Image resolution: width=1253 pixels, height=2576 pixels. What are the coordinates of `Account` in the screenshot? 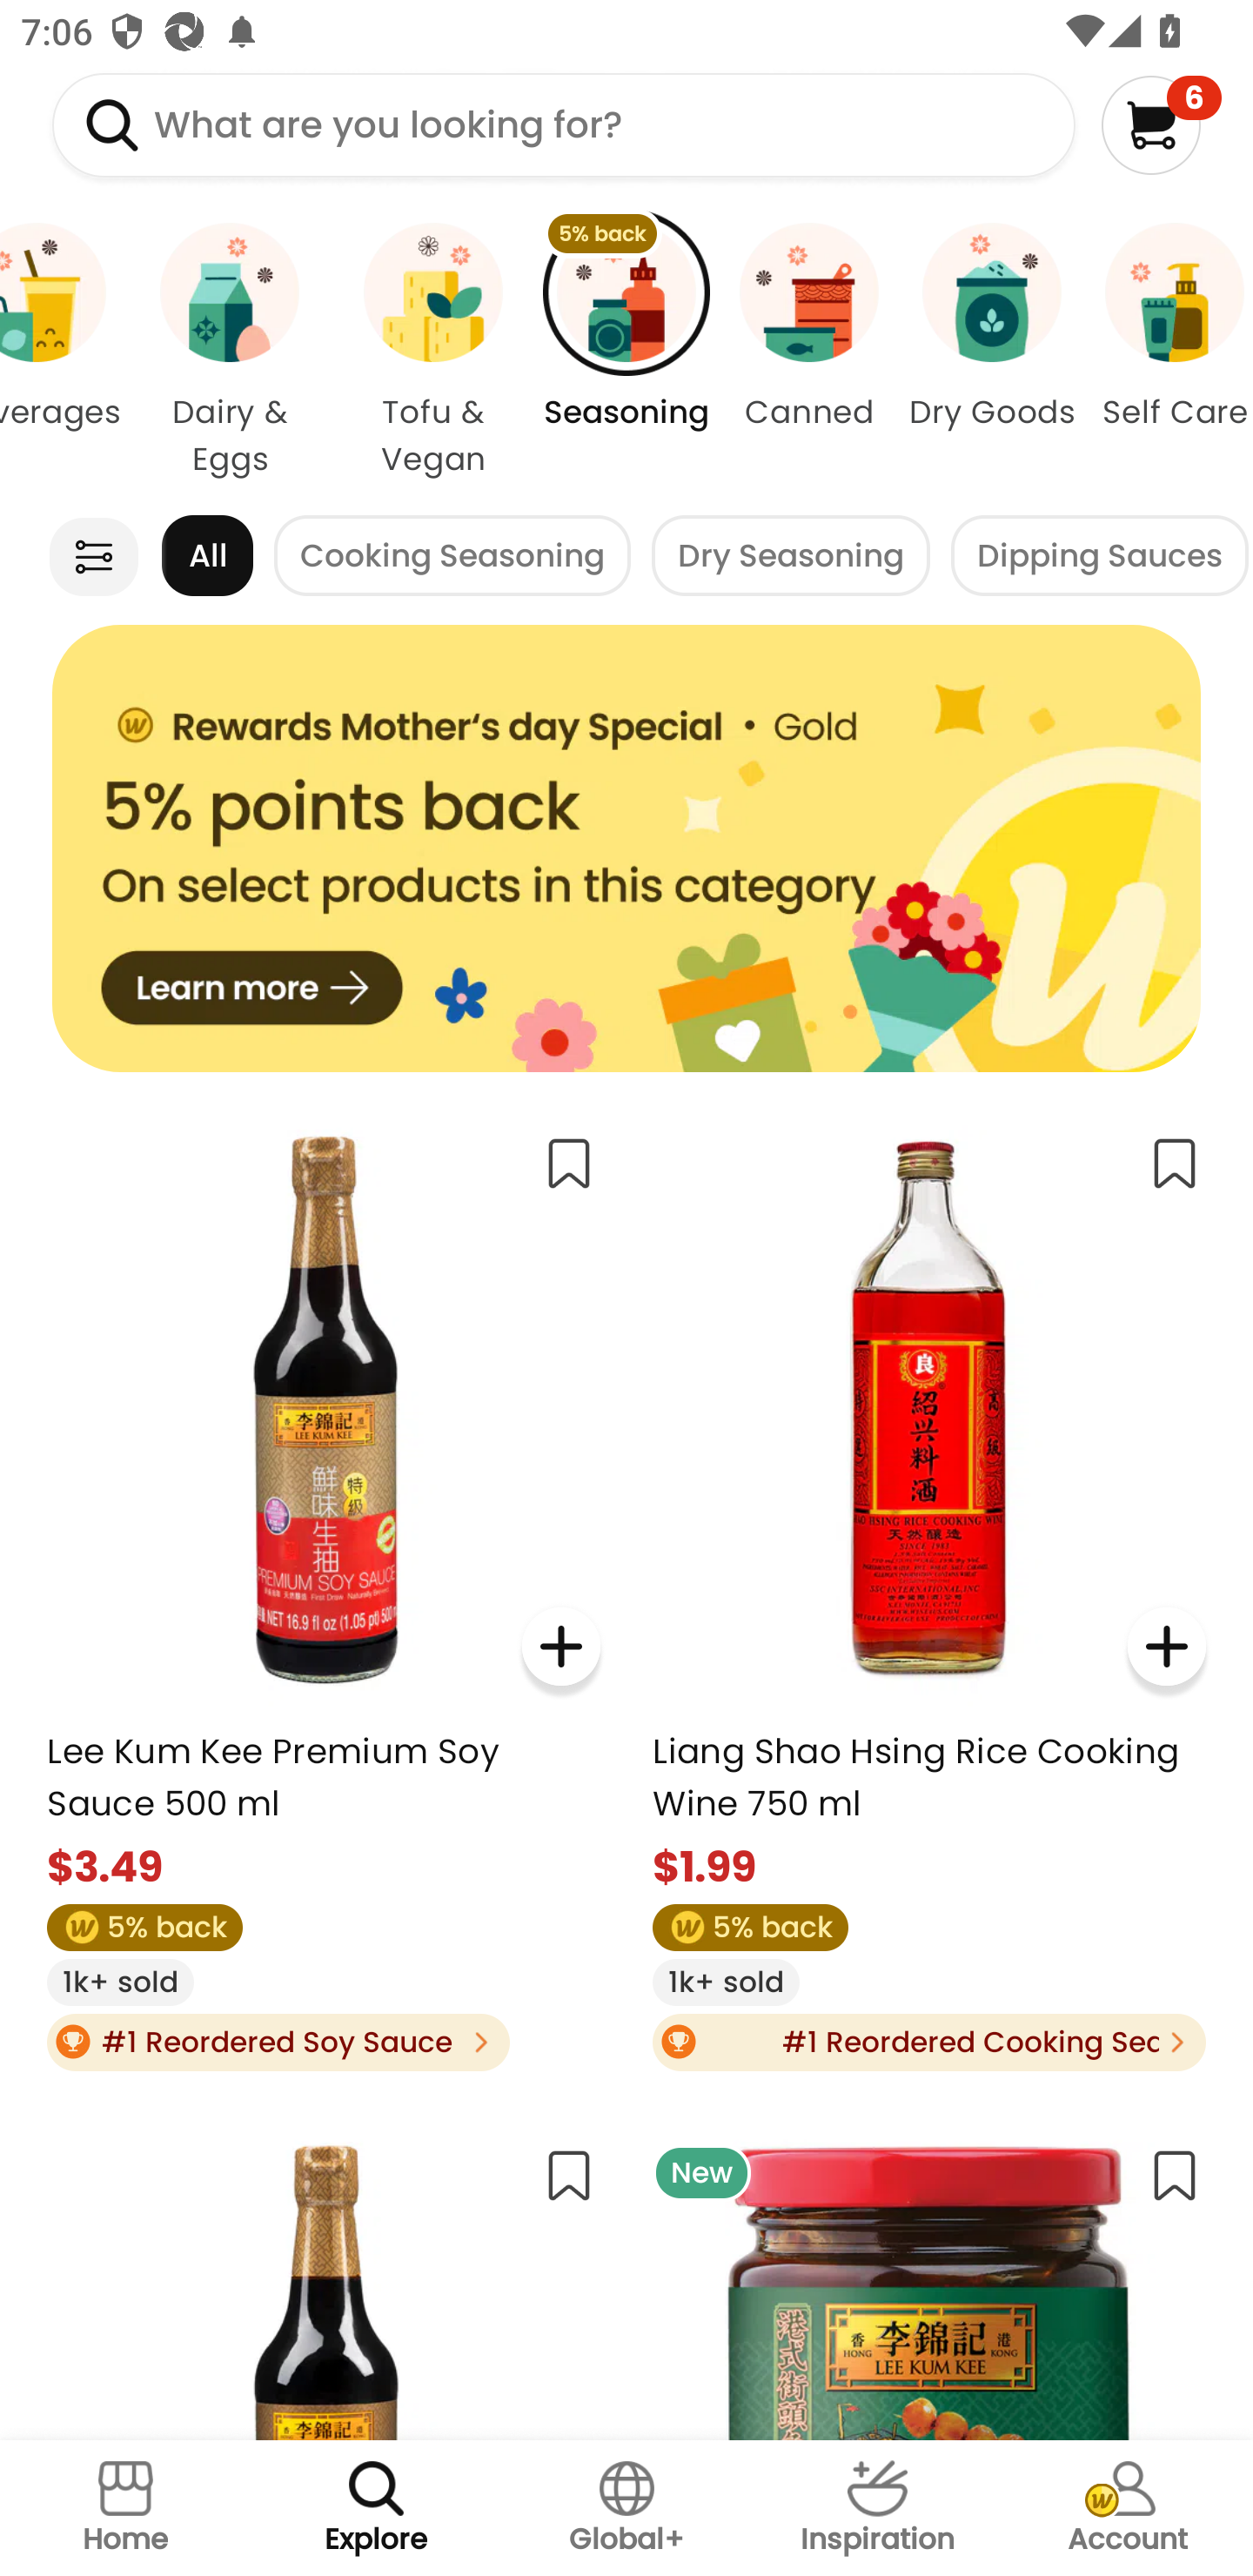 It's located at (1128, 2508).